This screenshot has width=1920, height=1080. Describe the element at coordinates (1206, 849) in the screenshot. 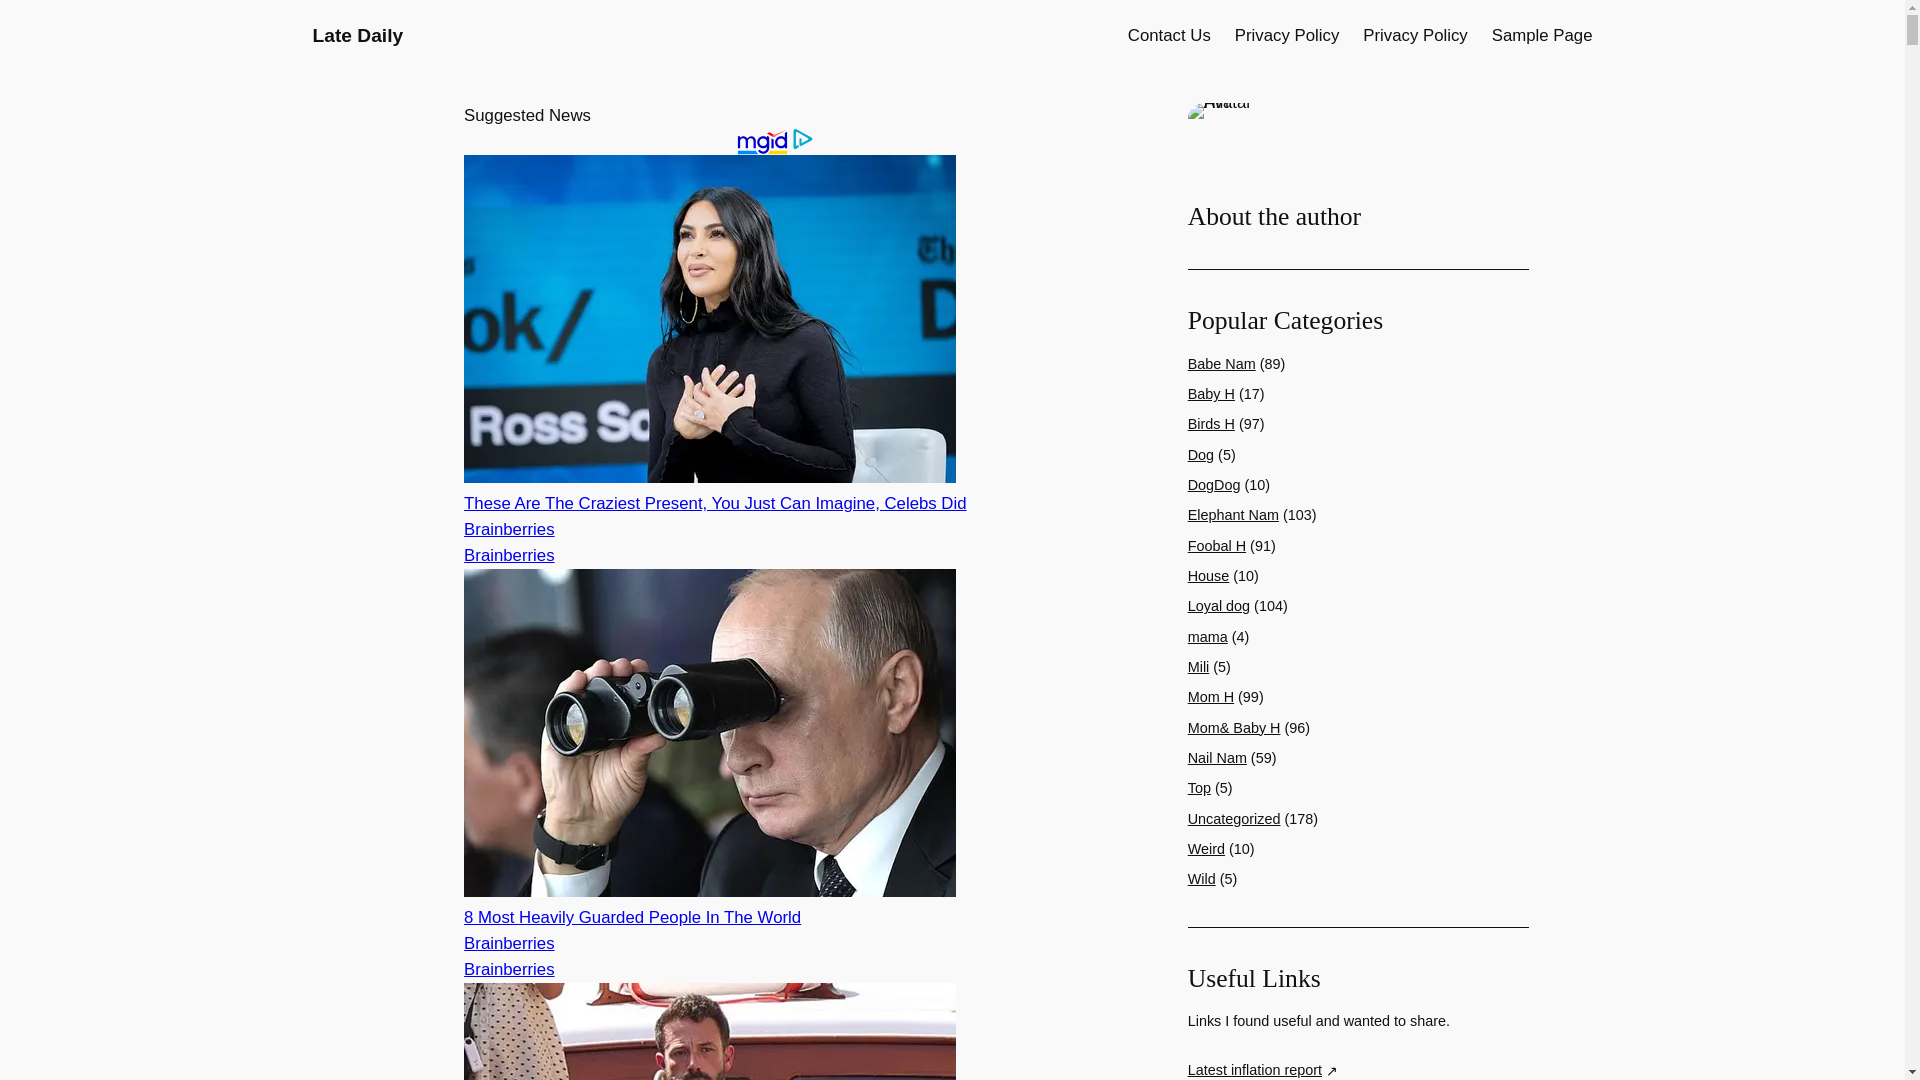

I see `Weird` at that location.